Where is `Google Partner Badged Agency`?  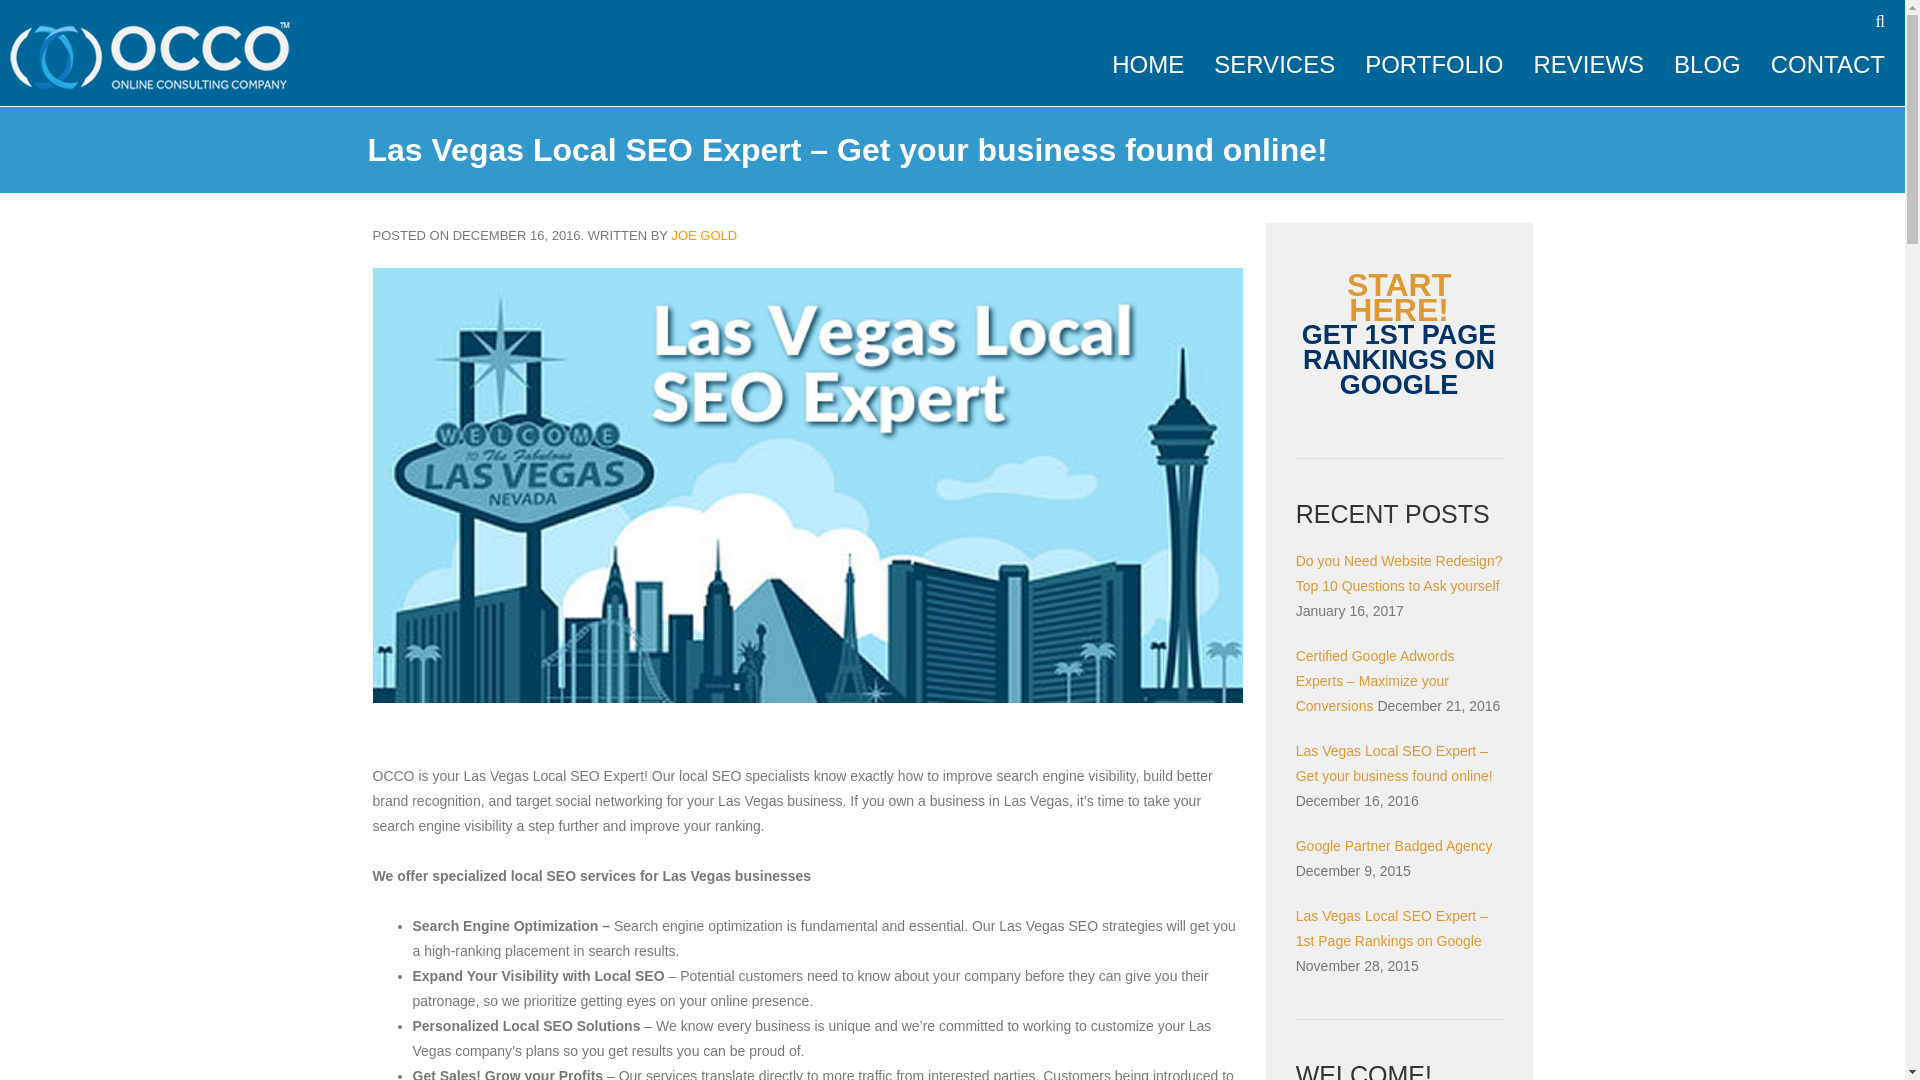 Google Partner Badged Agency is located at coordinates (1394, 846).